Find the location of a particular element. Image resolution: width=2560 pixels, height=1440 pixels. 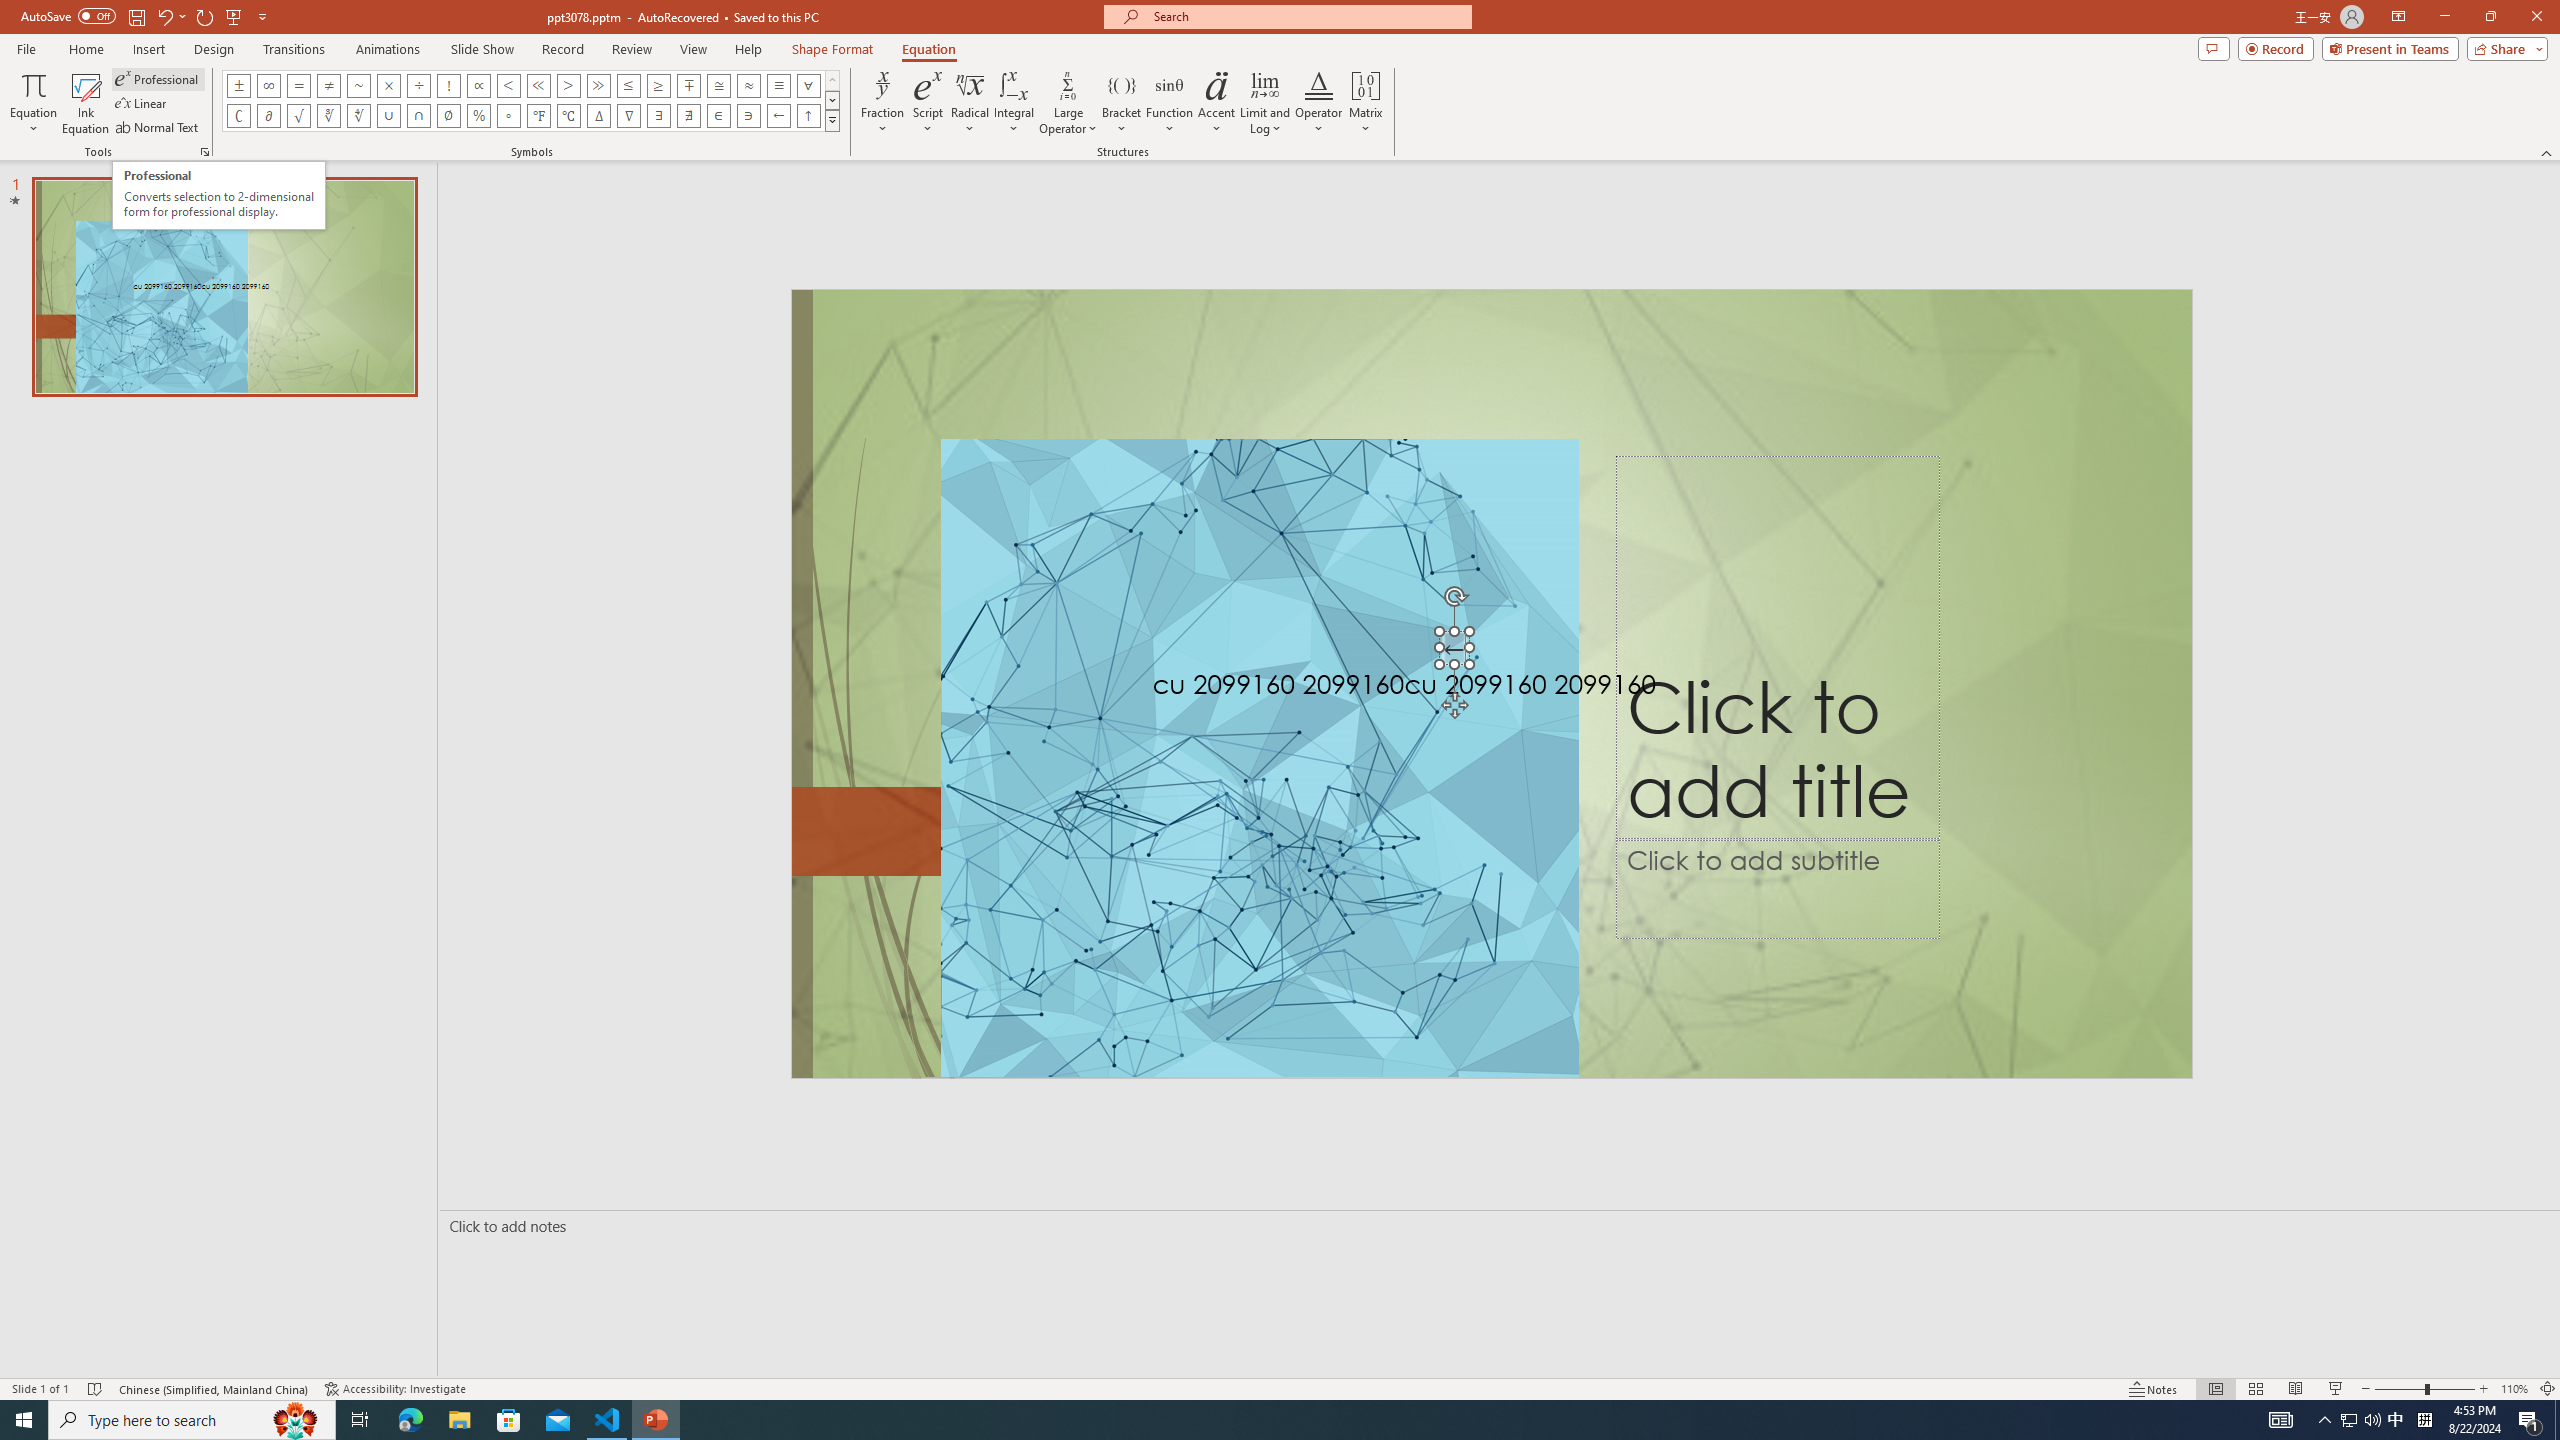

Equation Symbol Up Arrow is located at coordinates (808, 116).